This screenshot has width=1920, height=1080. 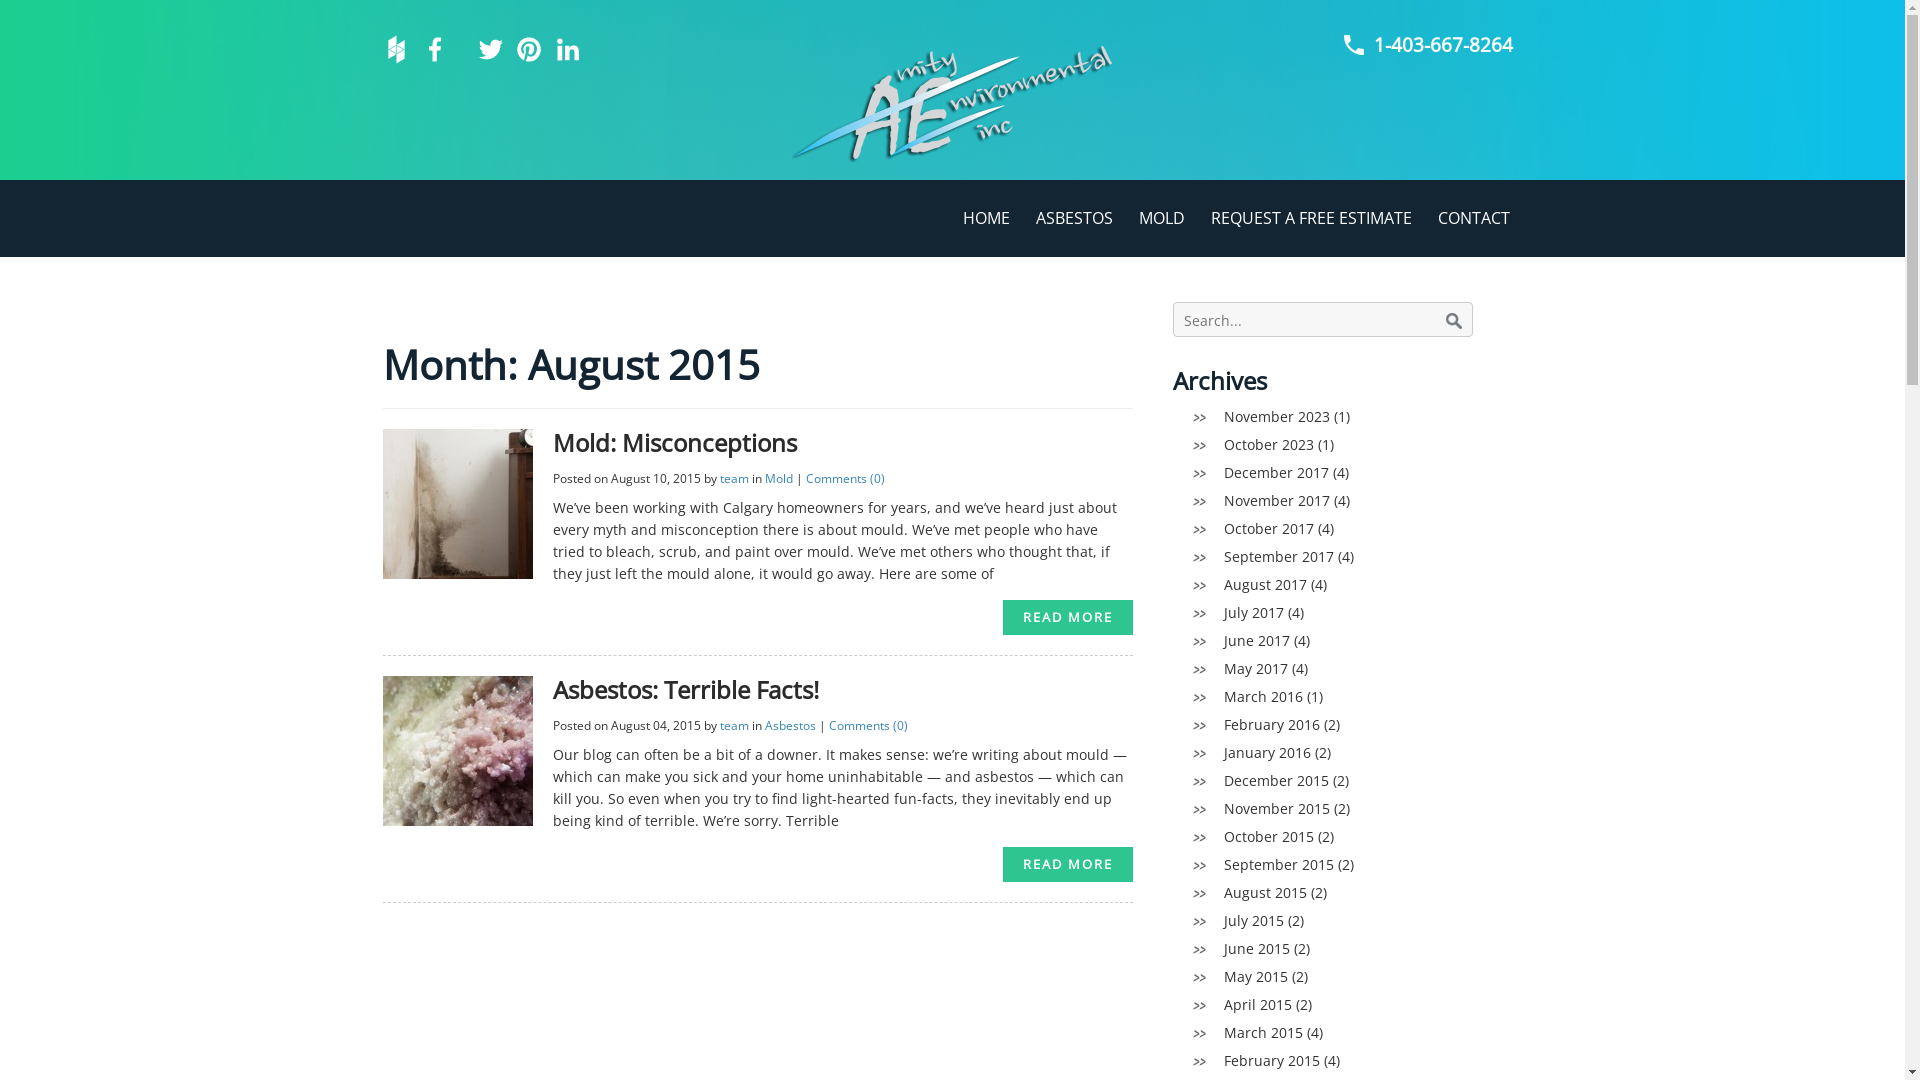 I want to click on September 2015, so click(x=1279, y=864).